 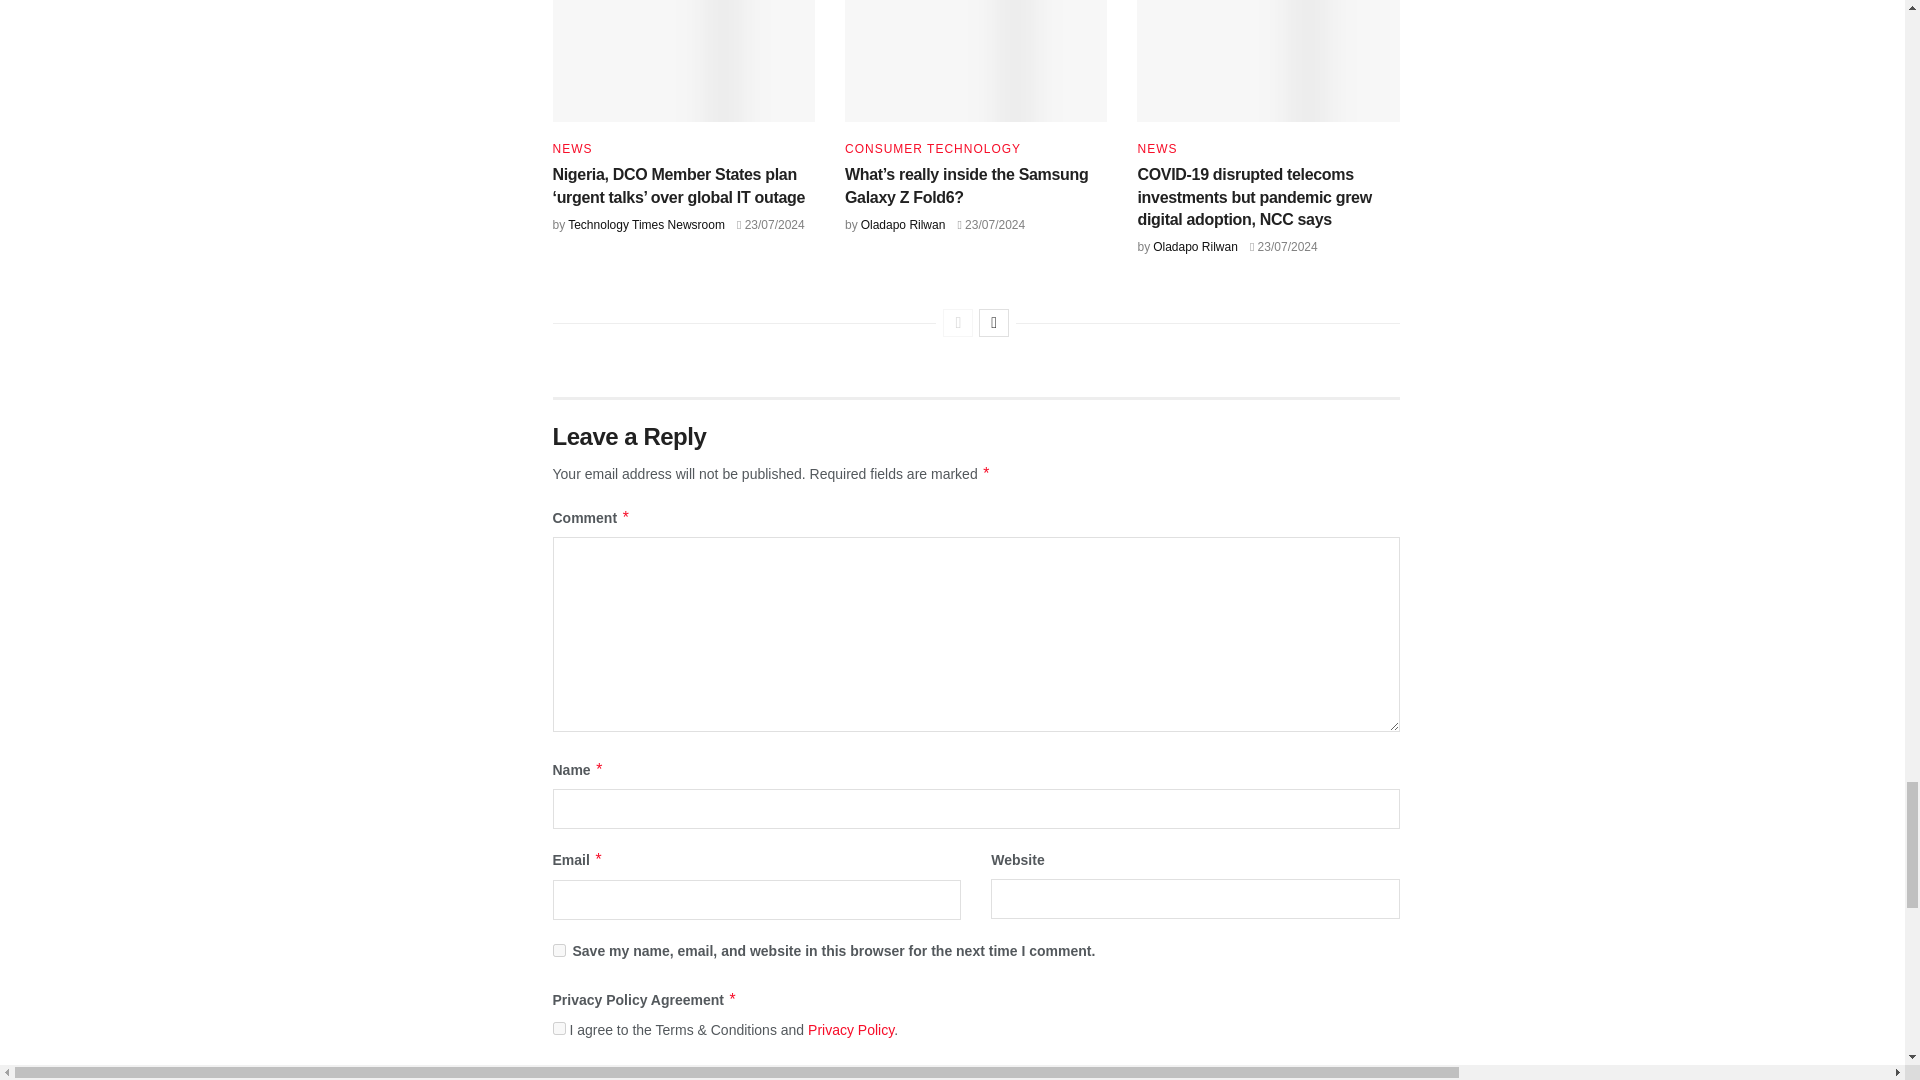 What do you see at coordinates (558, 1028) in the screenshot?
I see `on` at bounding box center [558, 1028].